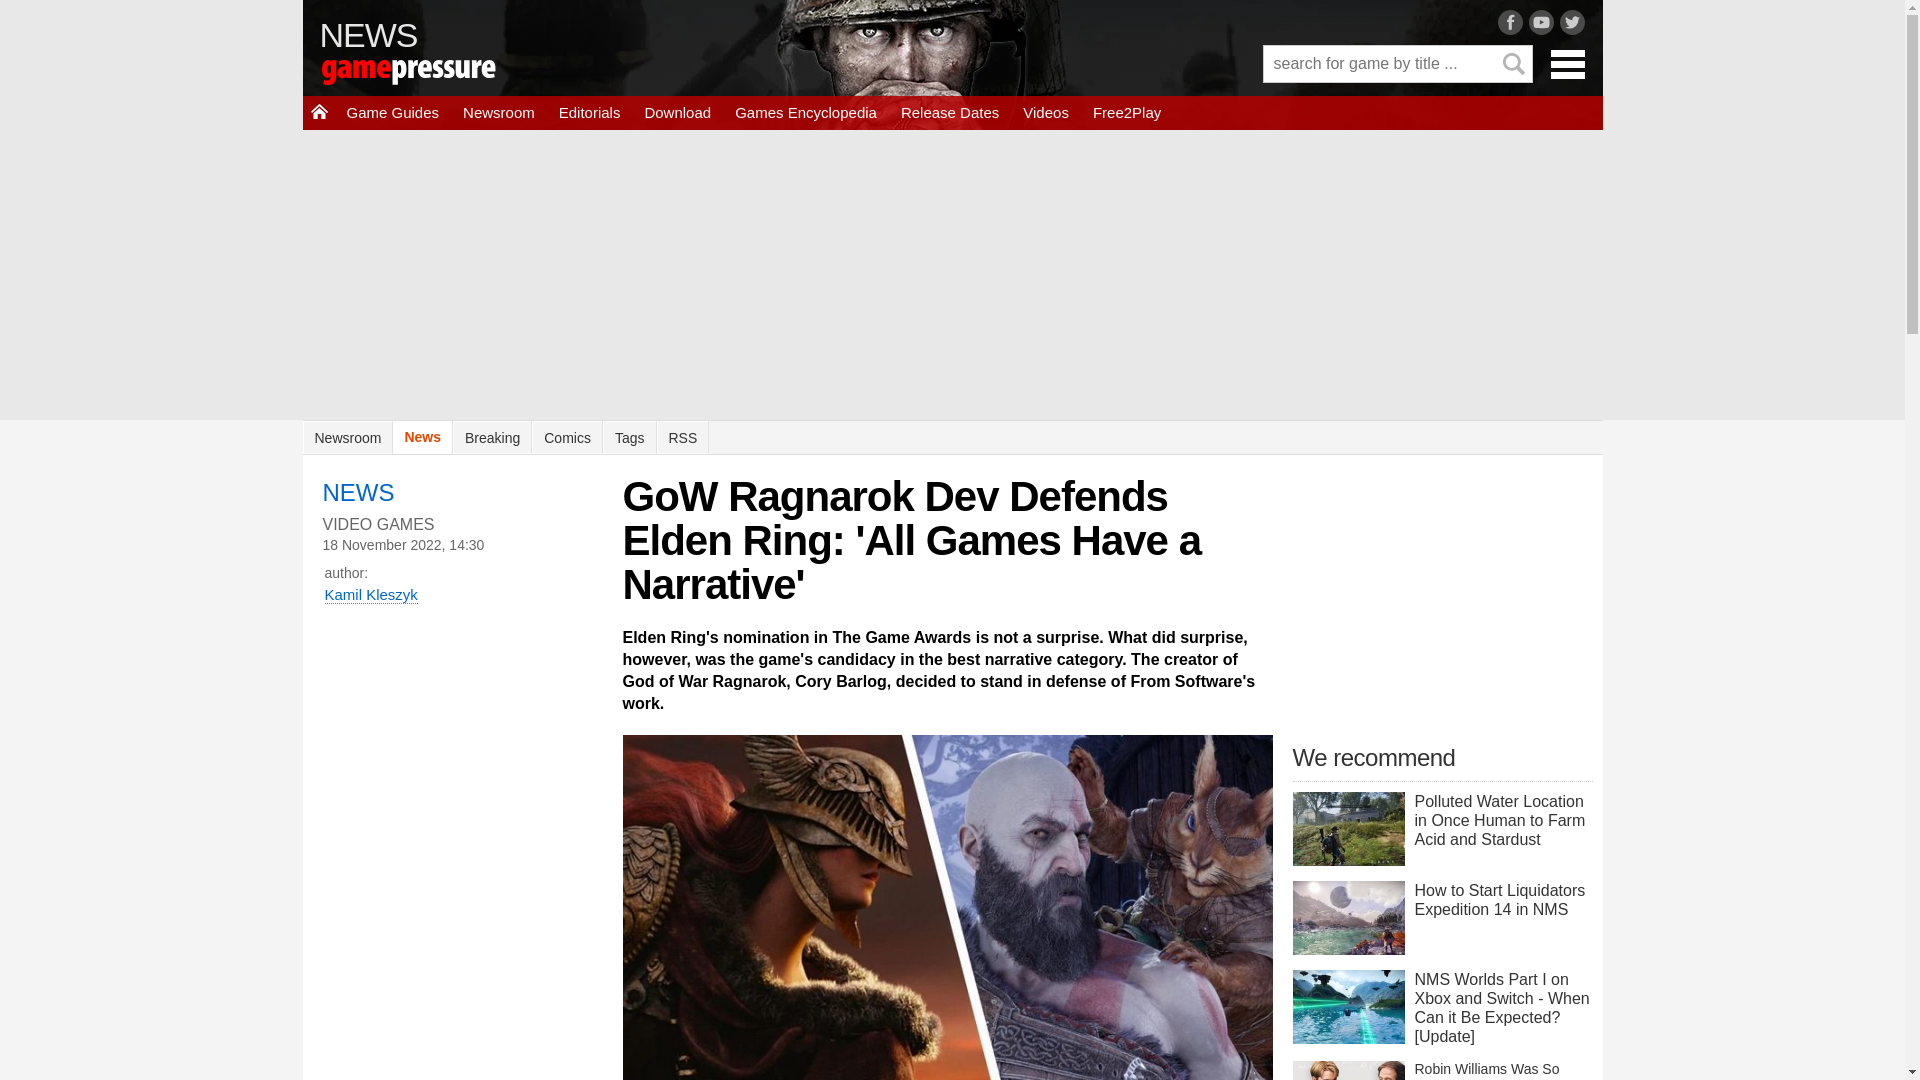  What do you see at coordinates (1046, 112) in the screenshot?
I see `Videos` at bounding box center [1046, 112].